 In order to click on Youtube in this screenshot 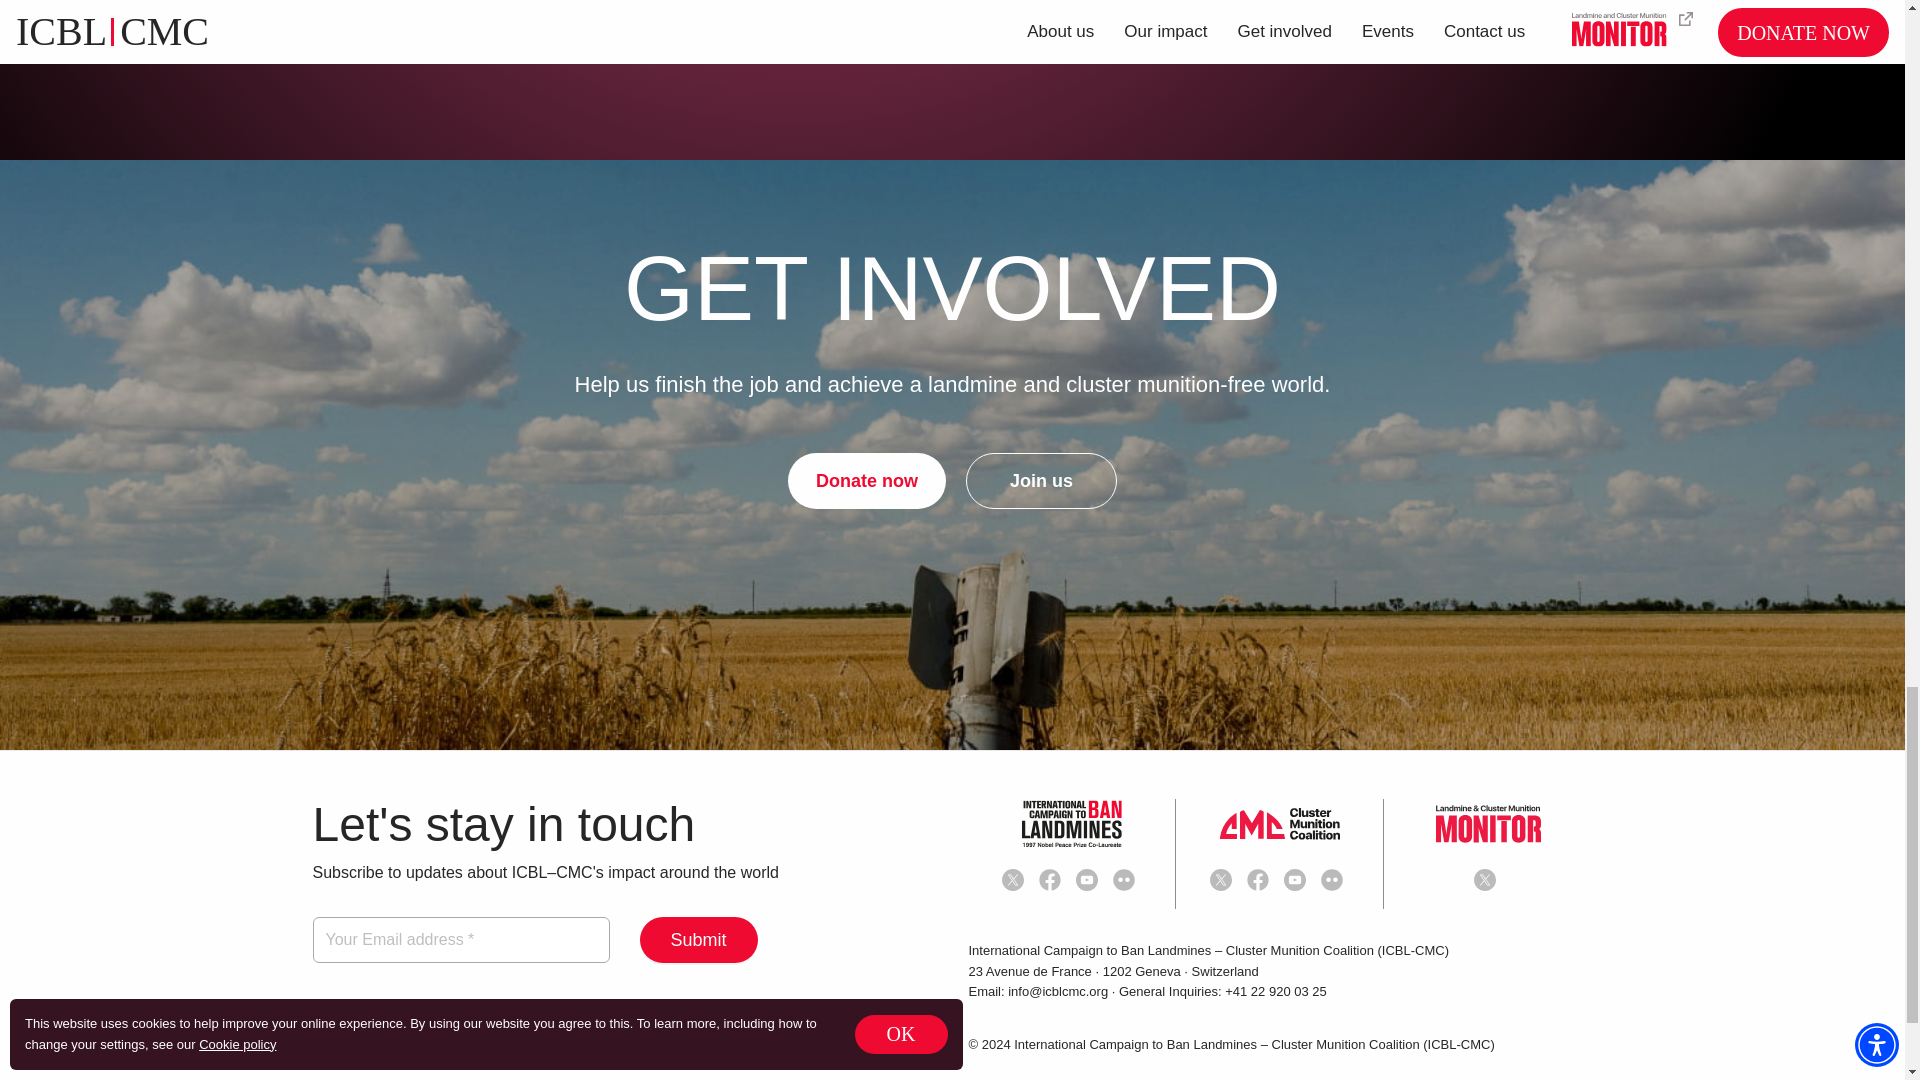, I will do `click(1298, 880)`.